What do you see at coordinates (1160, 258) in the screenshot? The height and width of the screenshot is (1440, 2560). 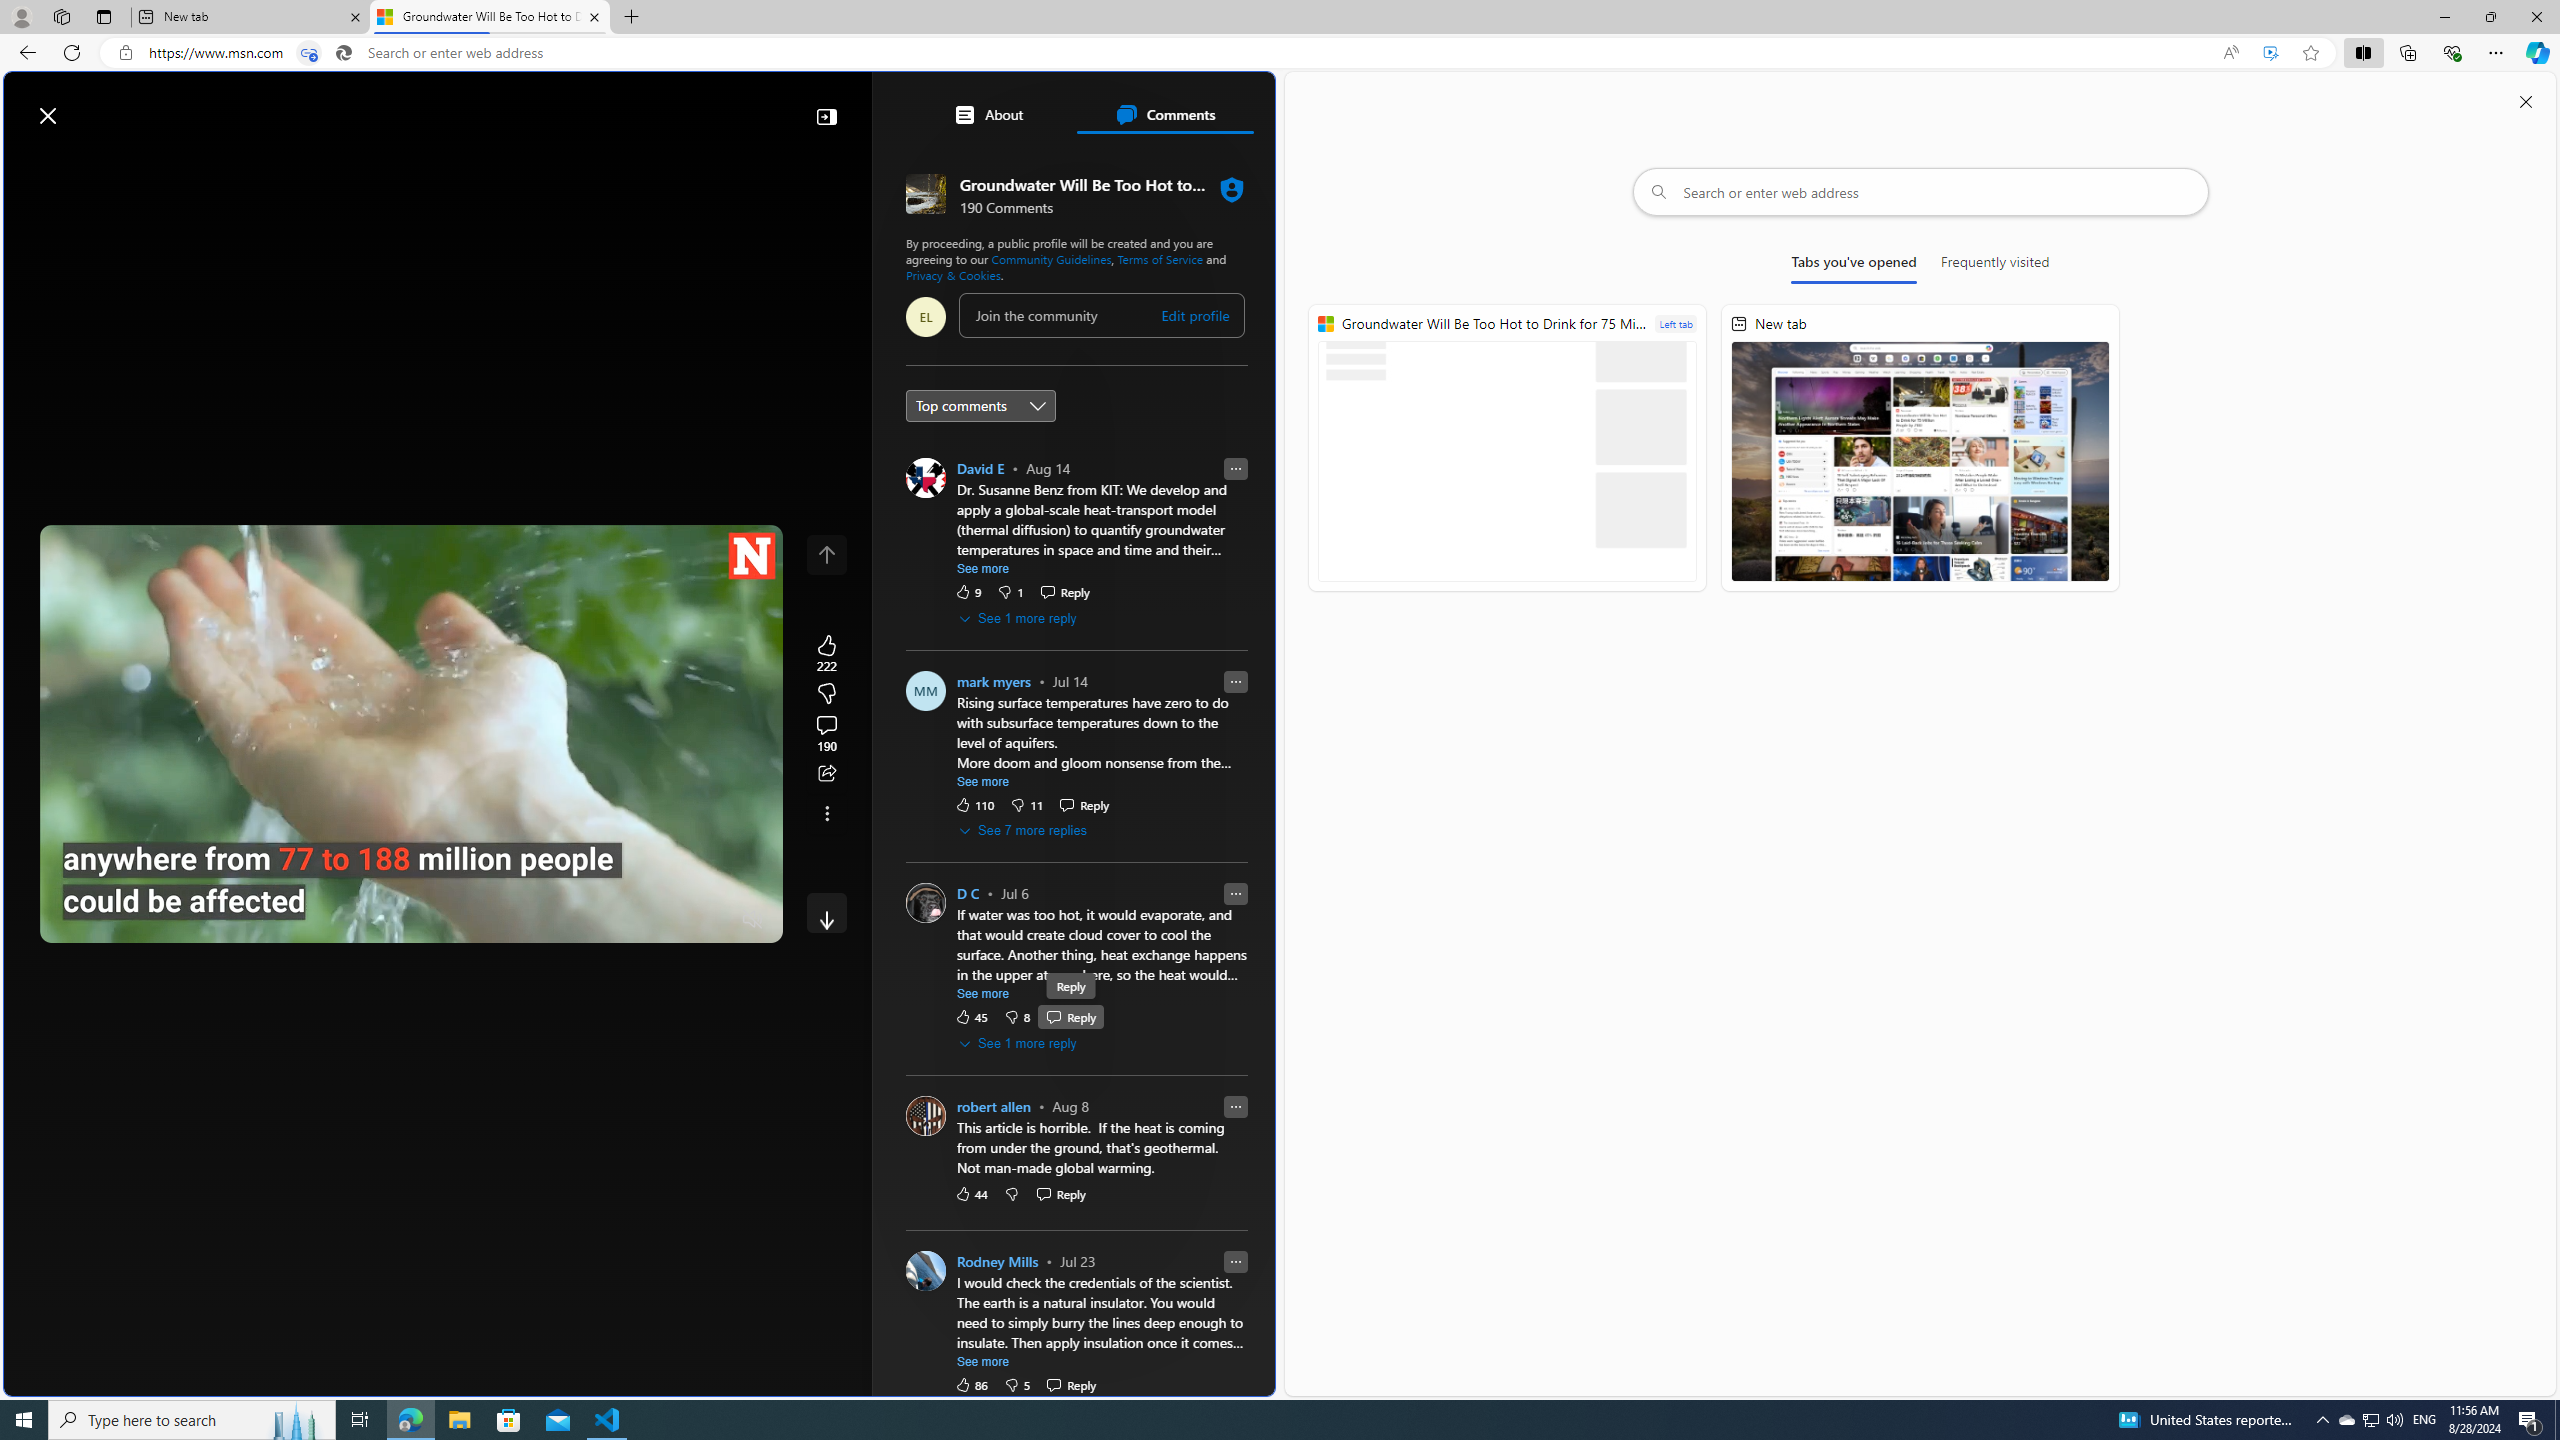 I see `Terms of Service` at bounding box center [1160, 258].